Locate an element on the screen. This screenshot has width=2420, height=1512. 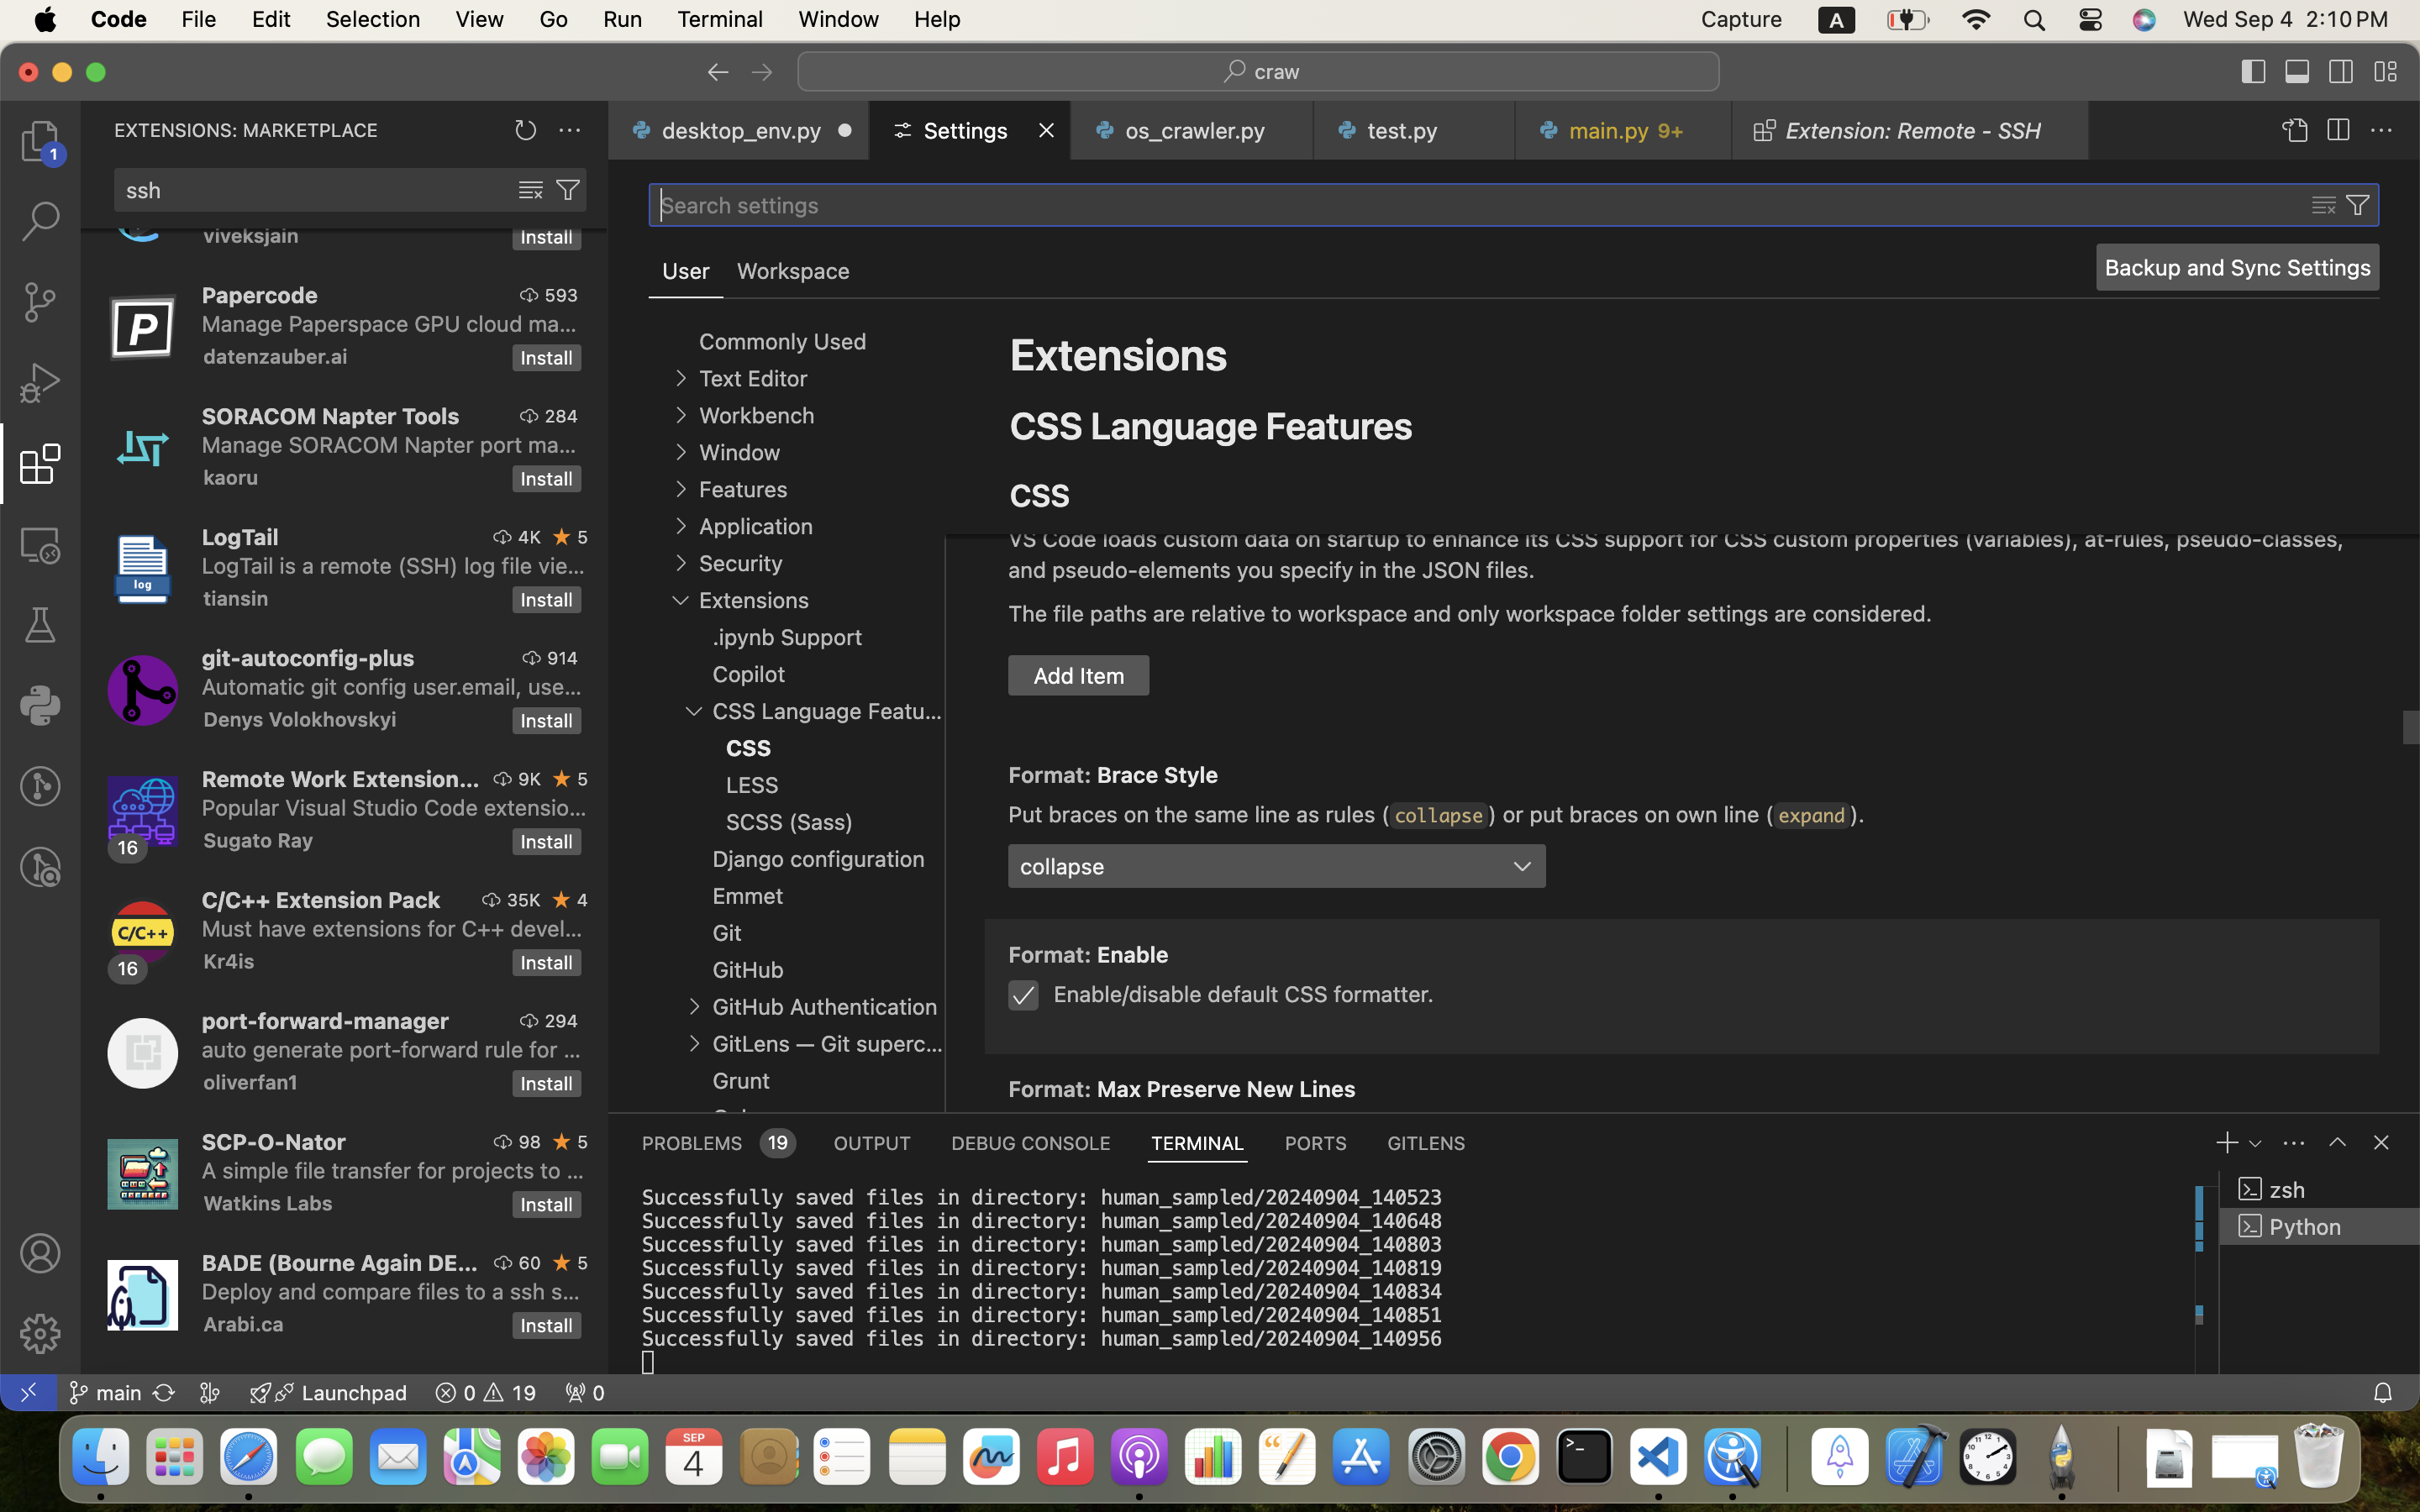
Commonly Used is located at coordinates (783, 342).